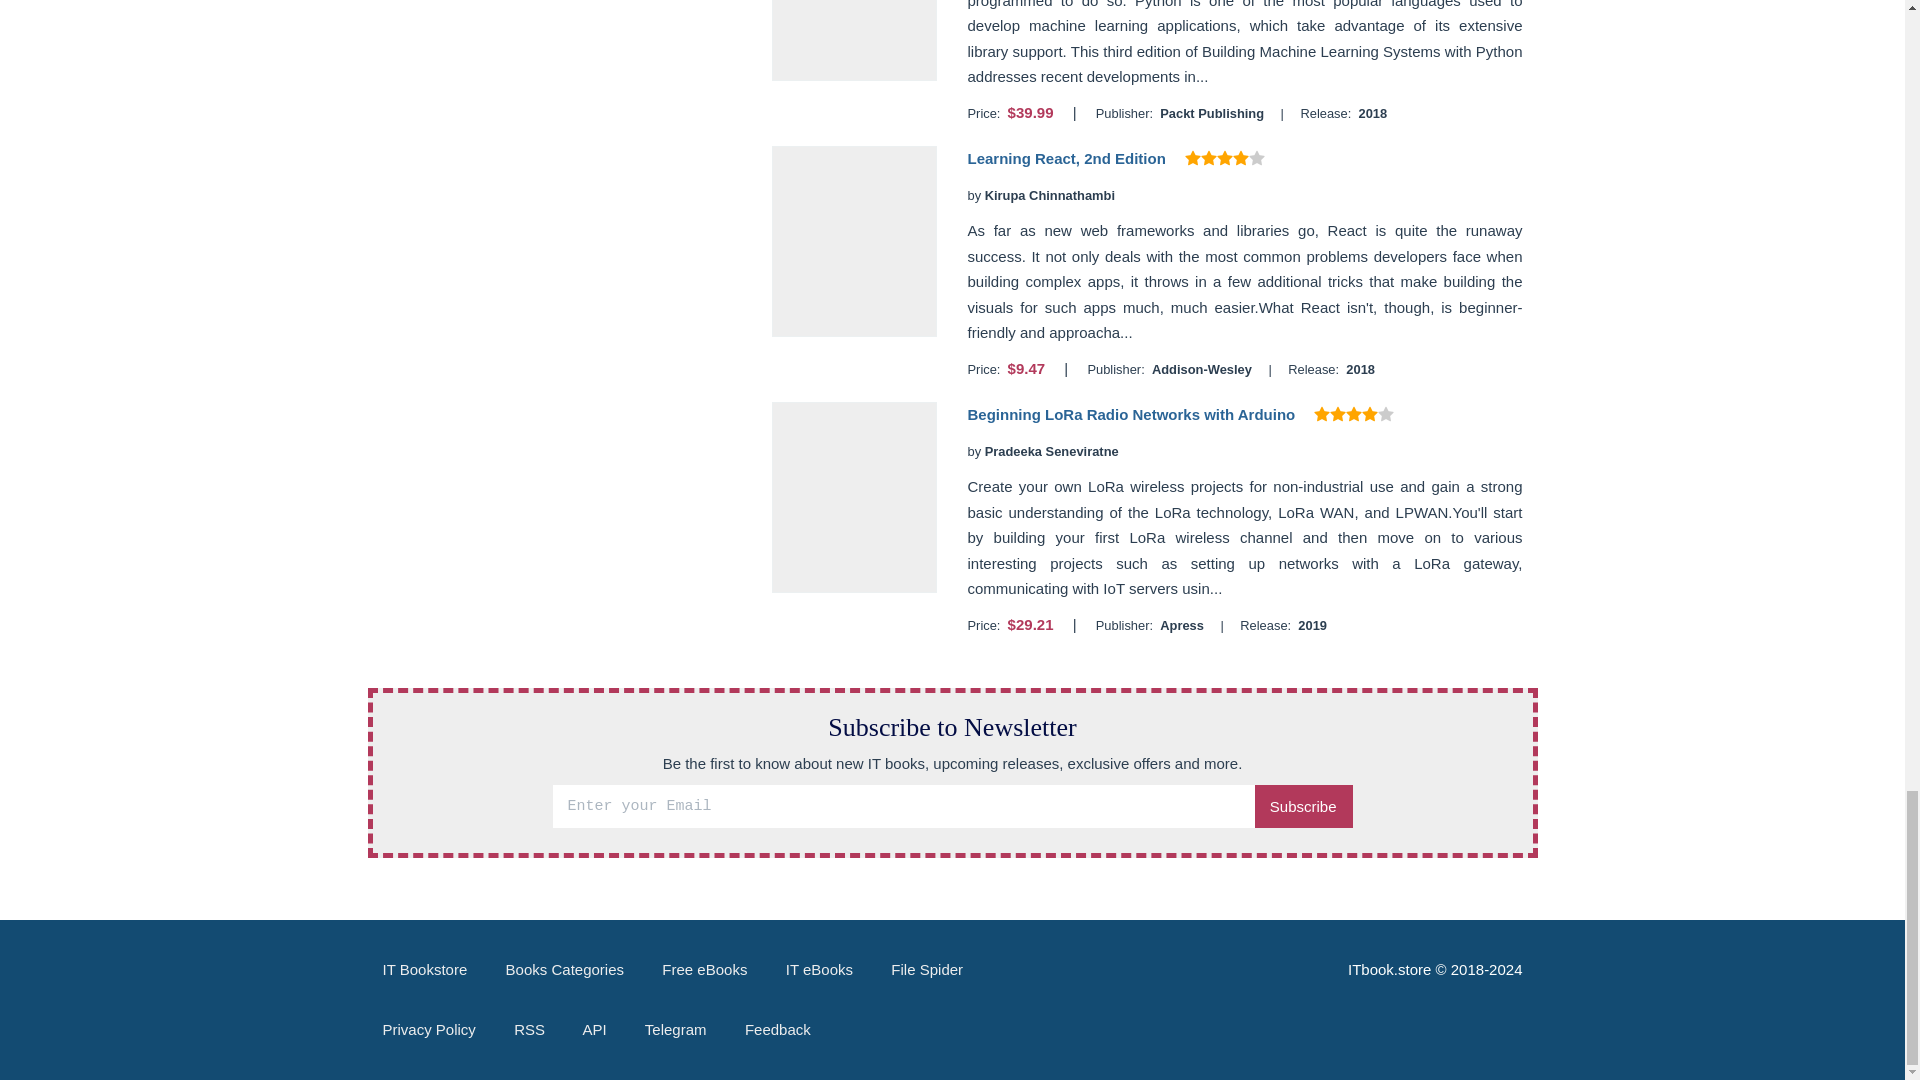 This screenshot has width=1920, height=1080. Describe the element at coordinates (1130, 414) in the screenshot. I see `Beginning LoRa Radio Networks with Arduino` at that location.